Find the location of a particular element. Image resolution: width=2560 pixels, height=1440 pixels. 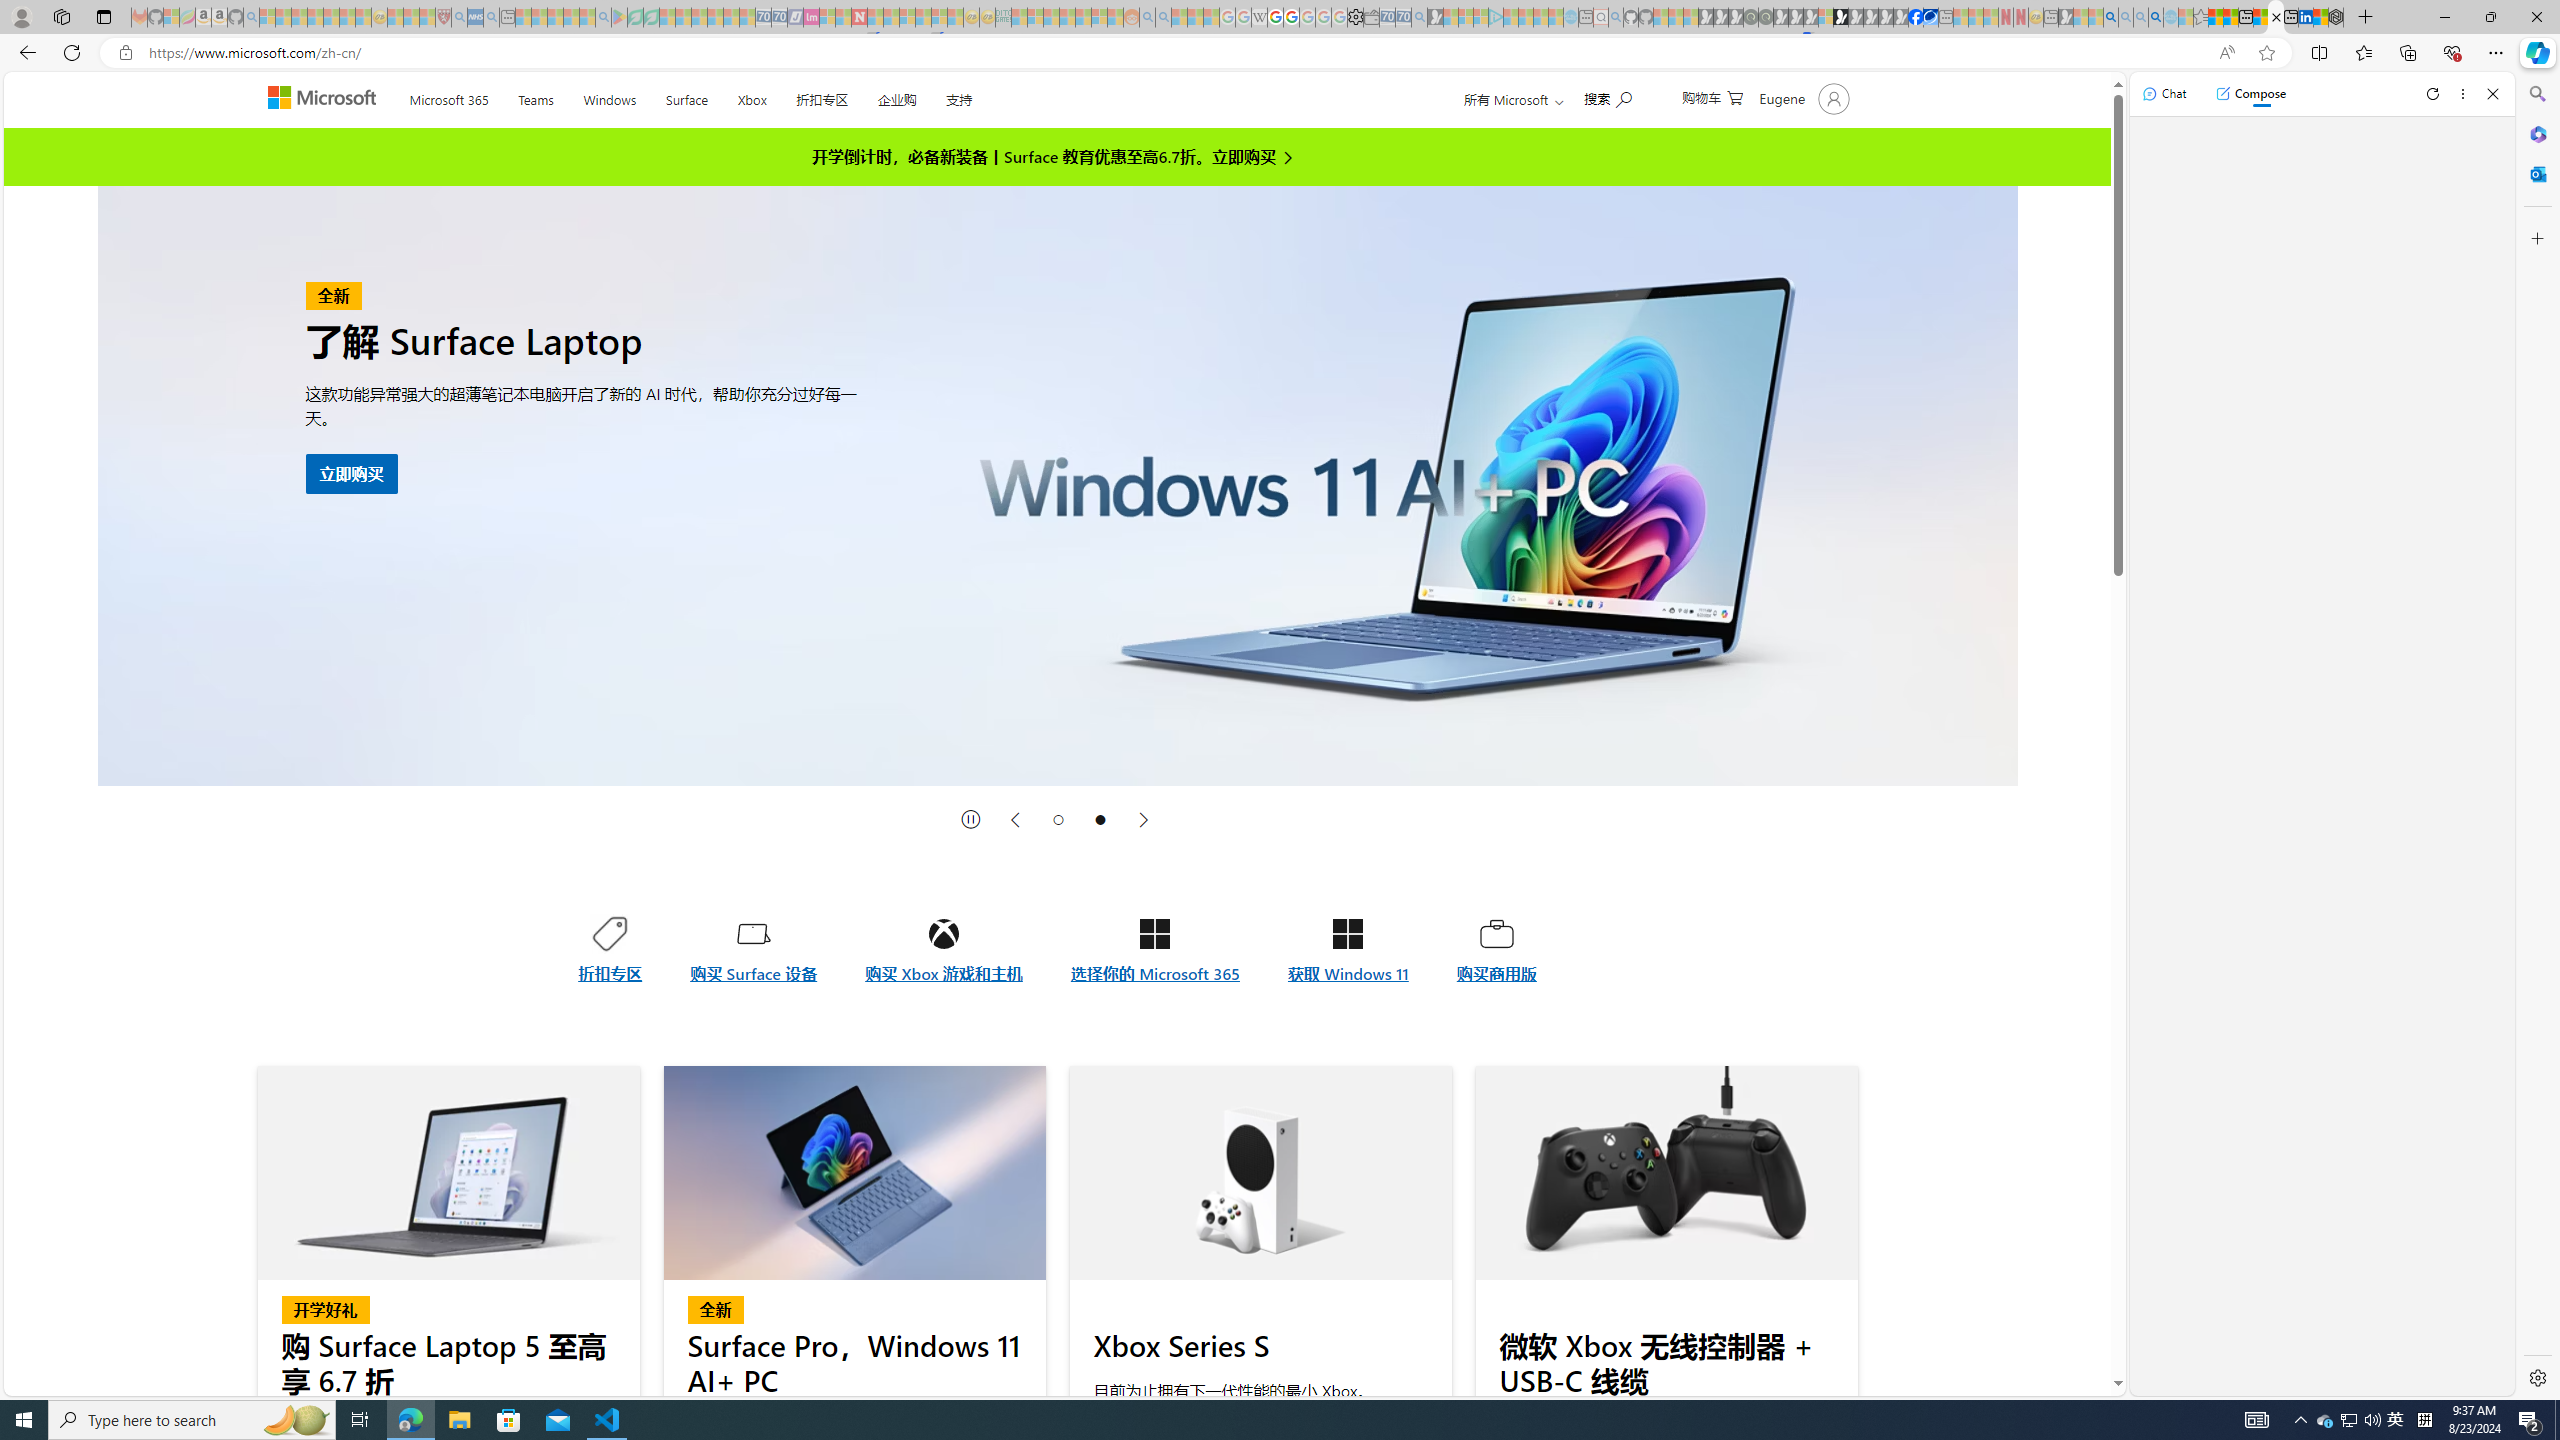

Cheap Car Rentals - Save70.com - Sleeping is located at coordinates (1404, 17).